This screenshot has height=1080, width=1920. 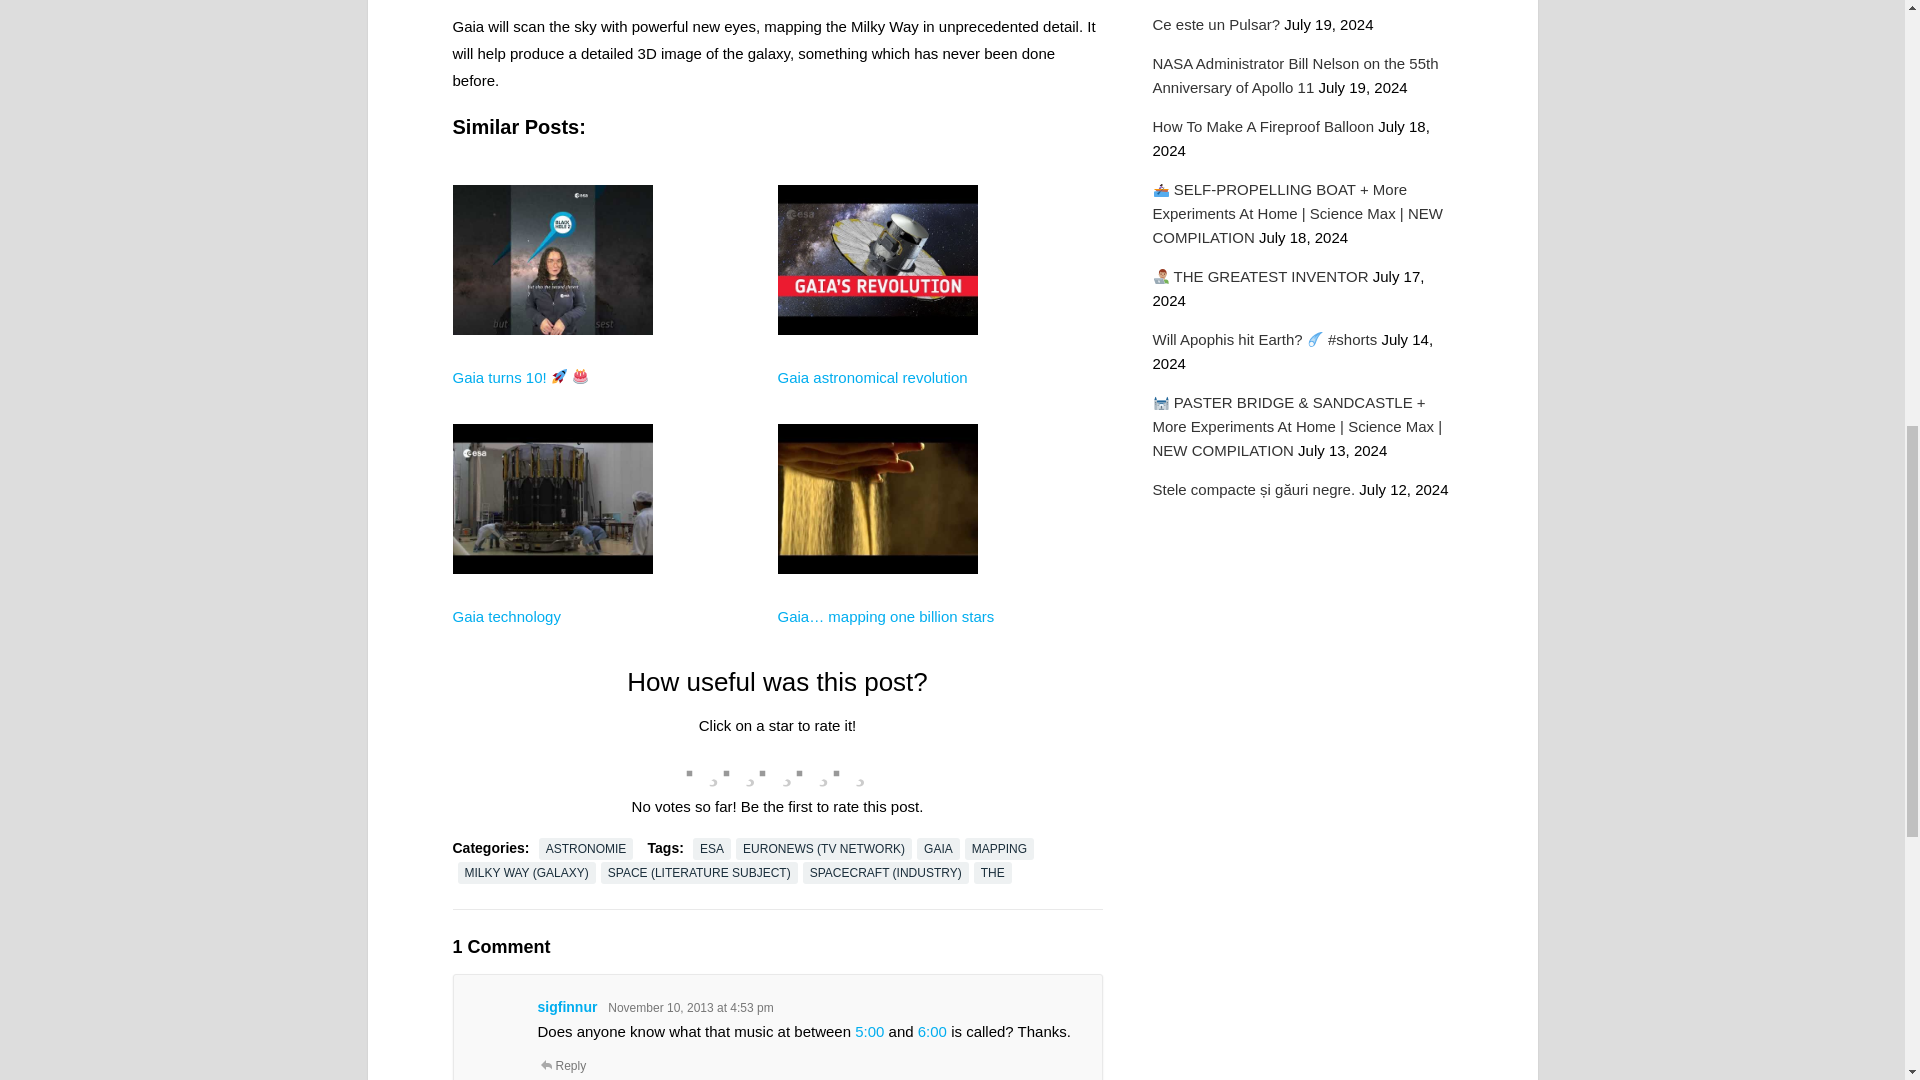 I want to click on ESA, so click(x=712, y=848).